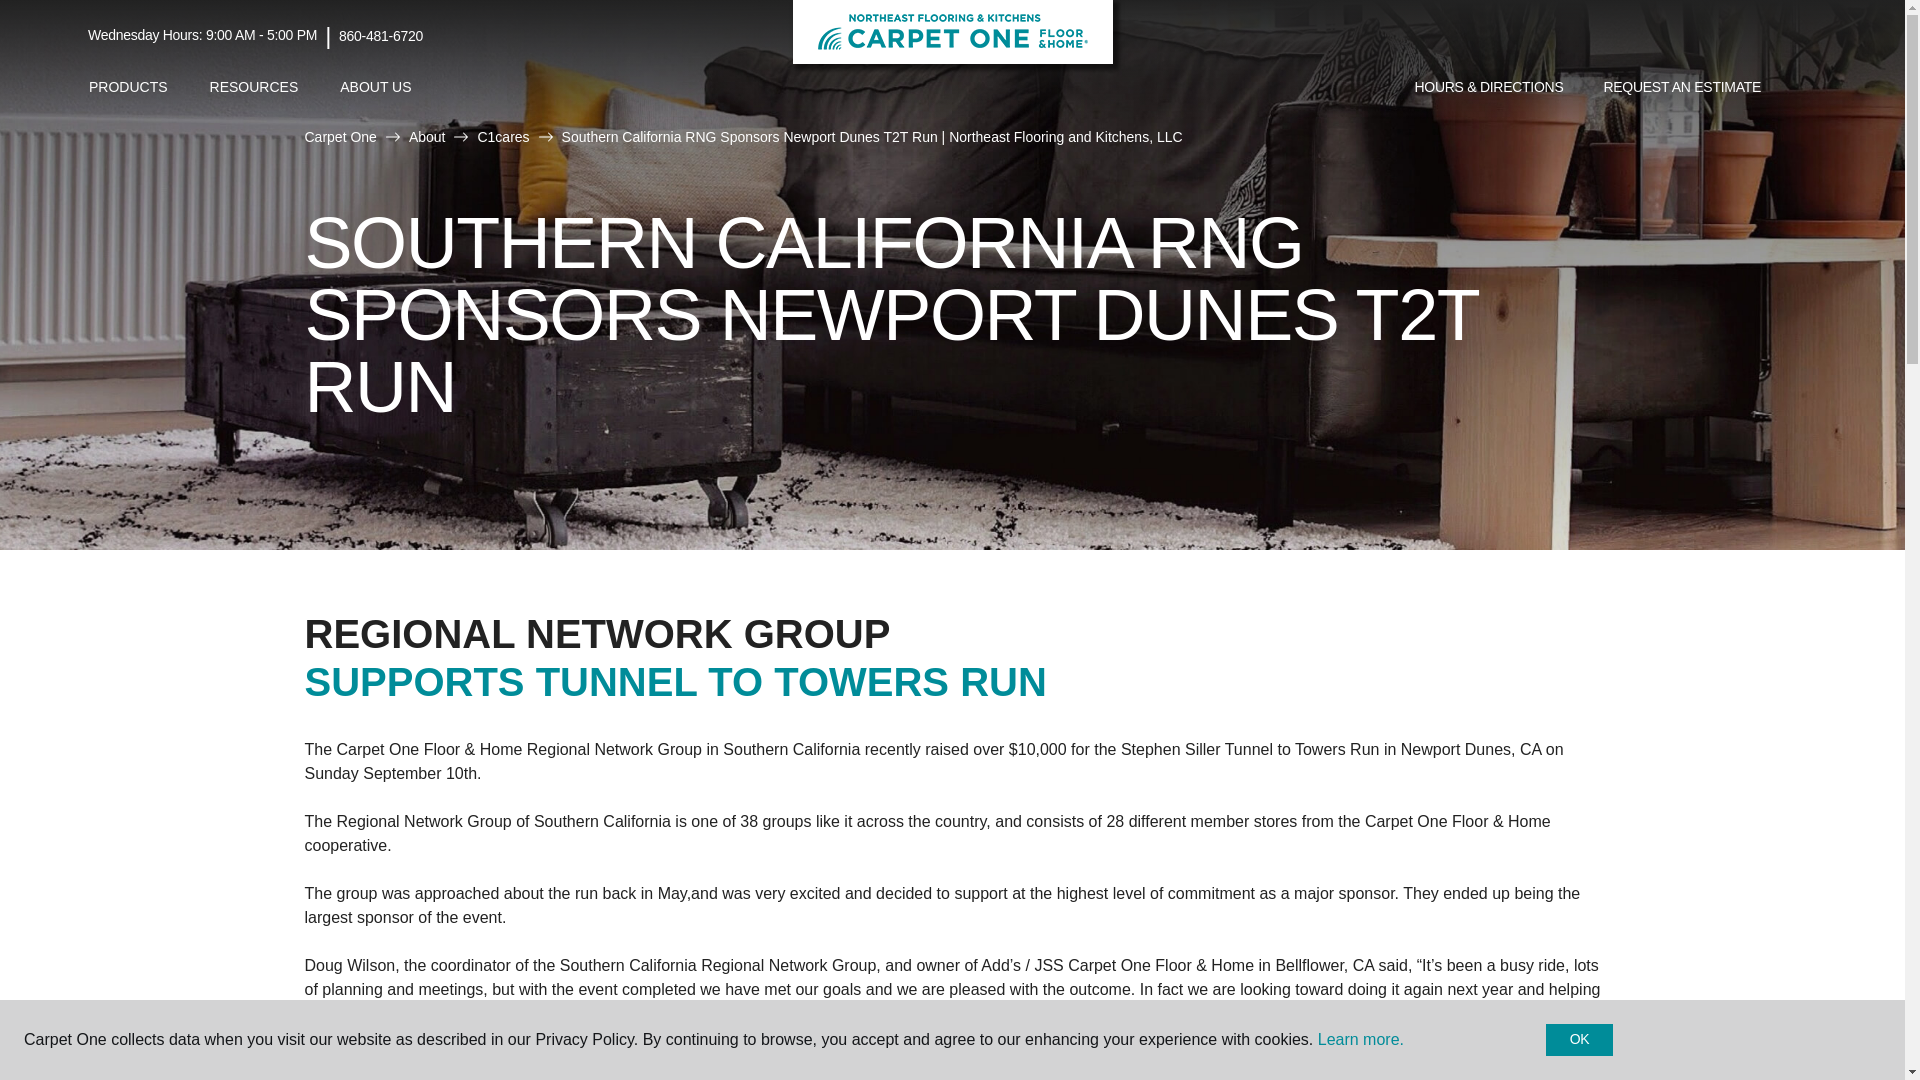 The image size is (1920, 1080). What do you see at coordinates (1682, 88) in the screenshot?
I see `REQUEST AN ESTIMATE` at bounding box center [1682, 88].